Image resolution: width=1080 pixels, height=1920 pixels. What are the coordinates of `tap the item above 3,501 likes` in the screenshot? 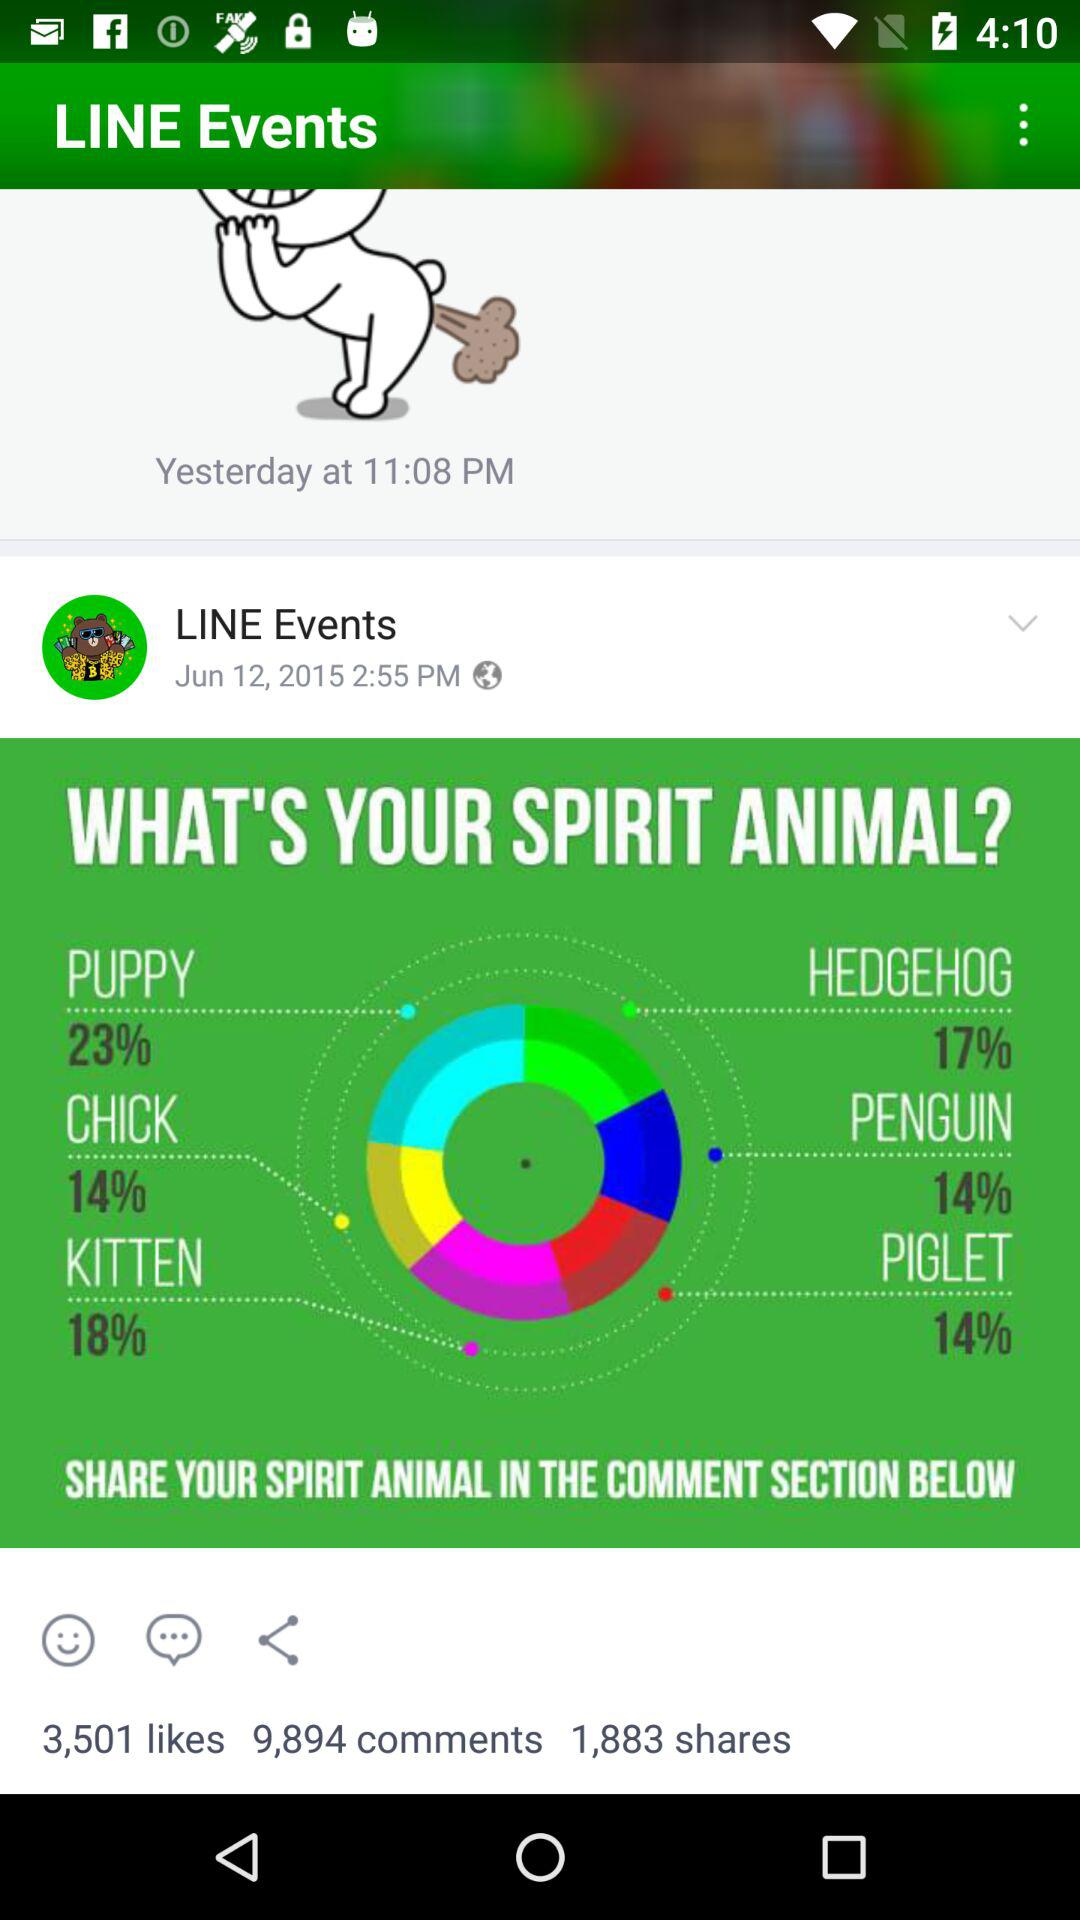 It's located at (68, 1640).